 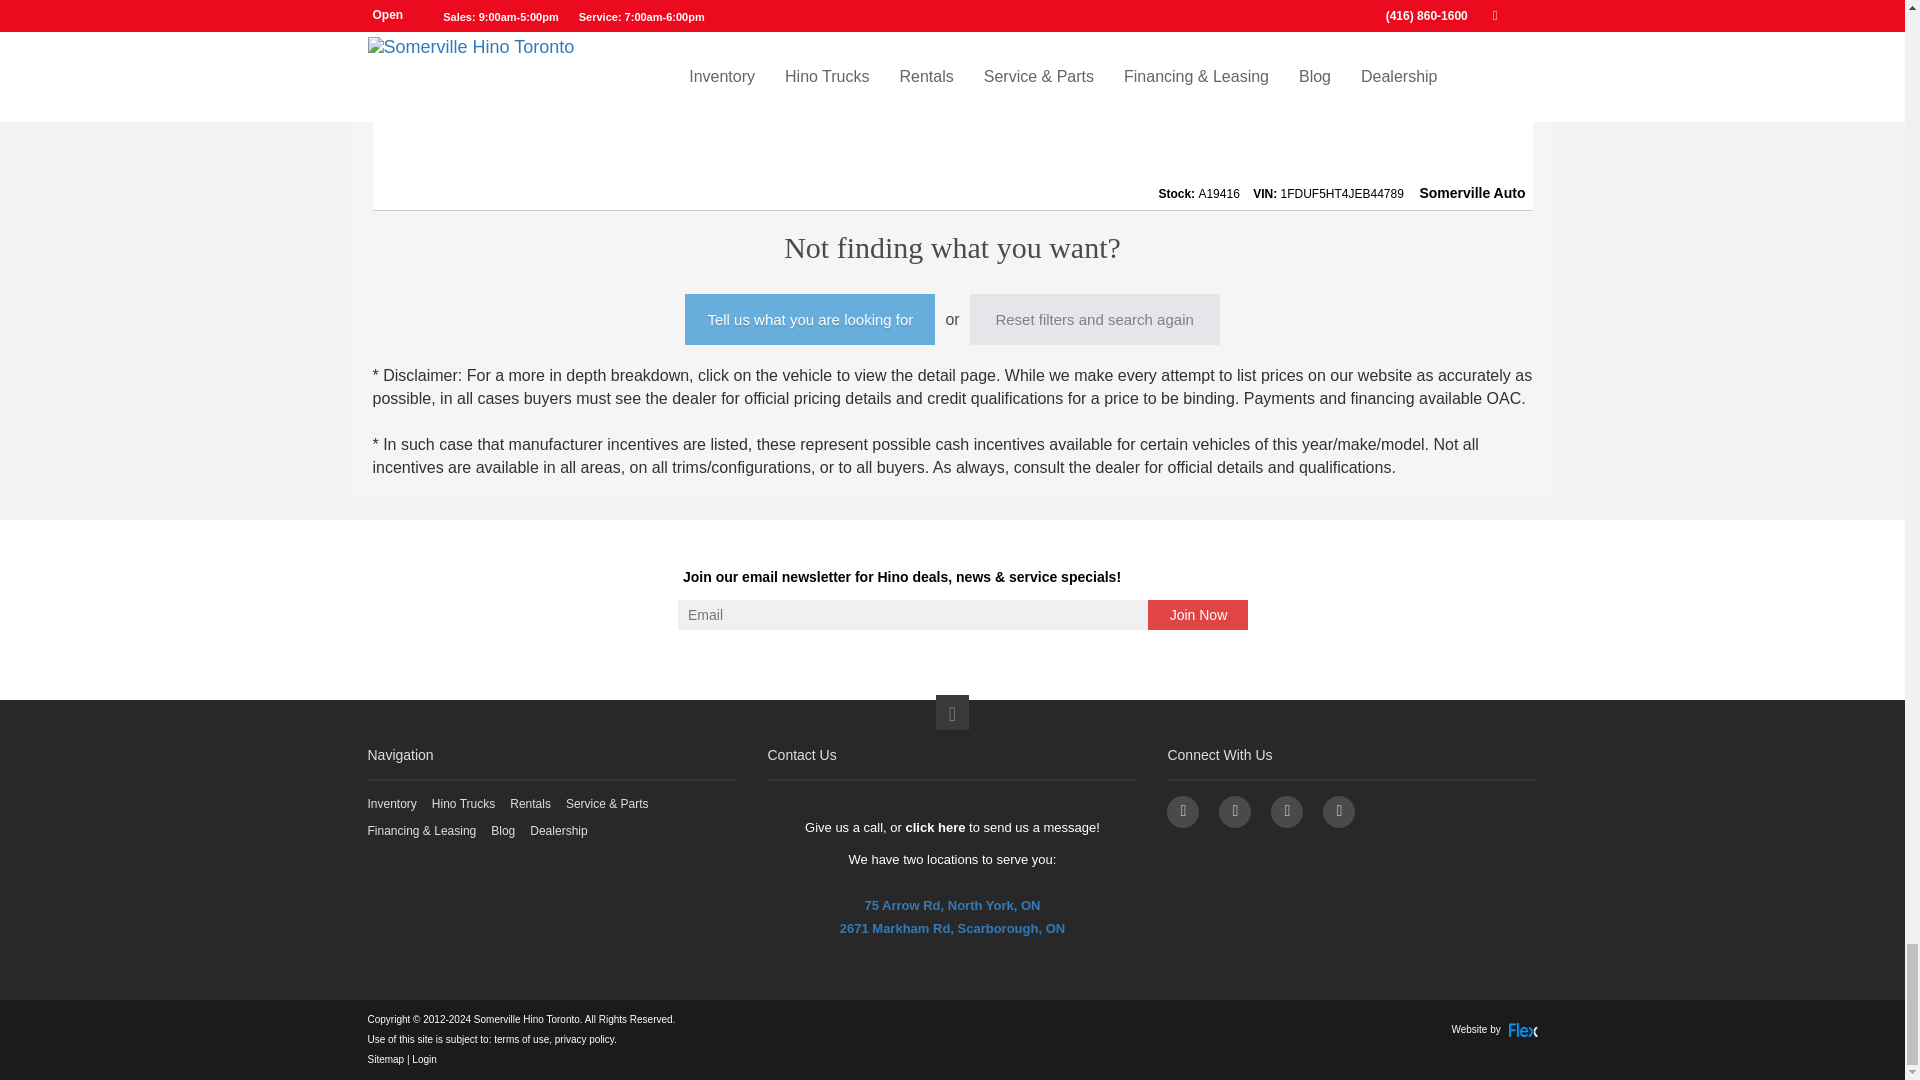 What do you see at coordinates (1494, 1028) in the screenshot?
I see `Click to see what Flex can do for you` at bounding box center [1494, 1028].